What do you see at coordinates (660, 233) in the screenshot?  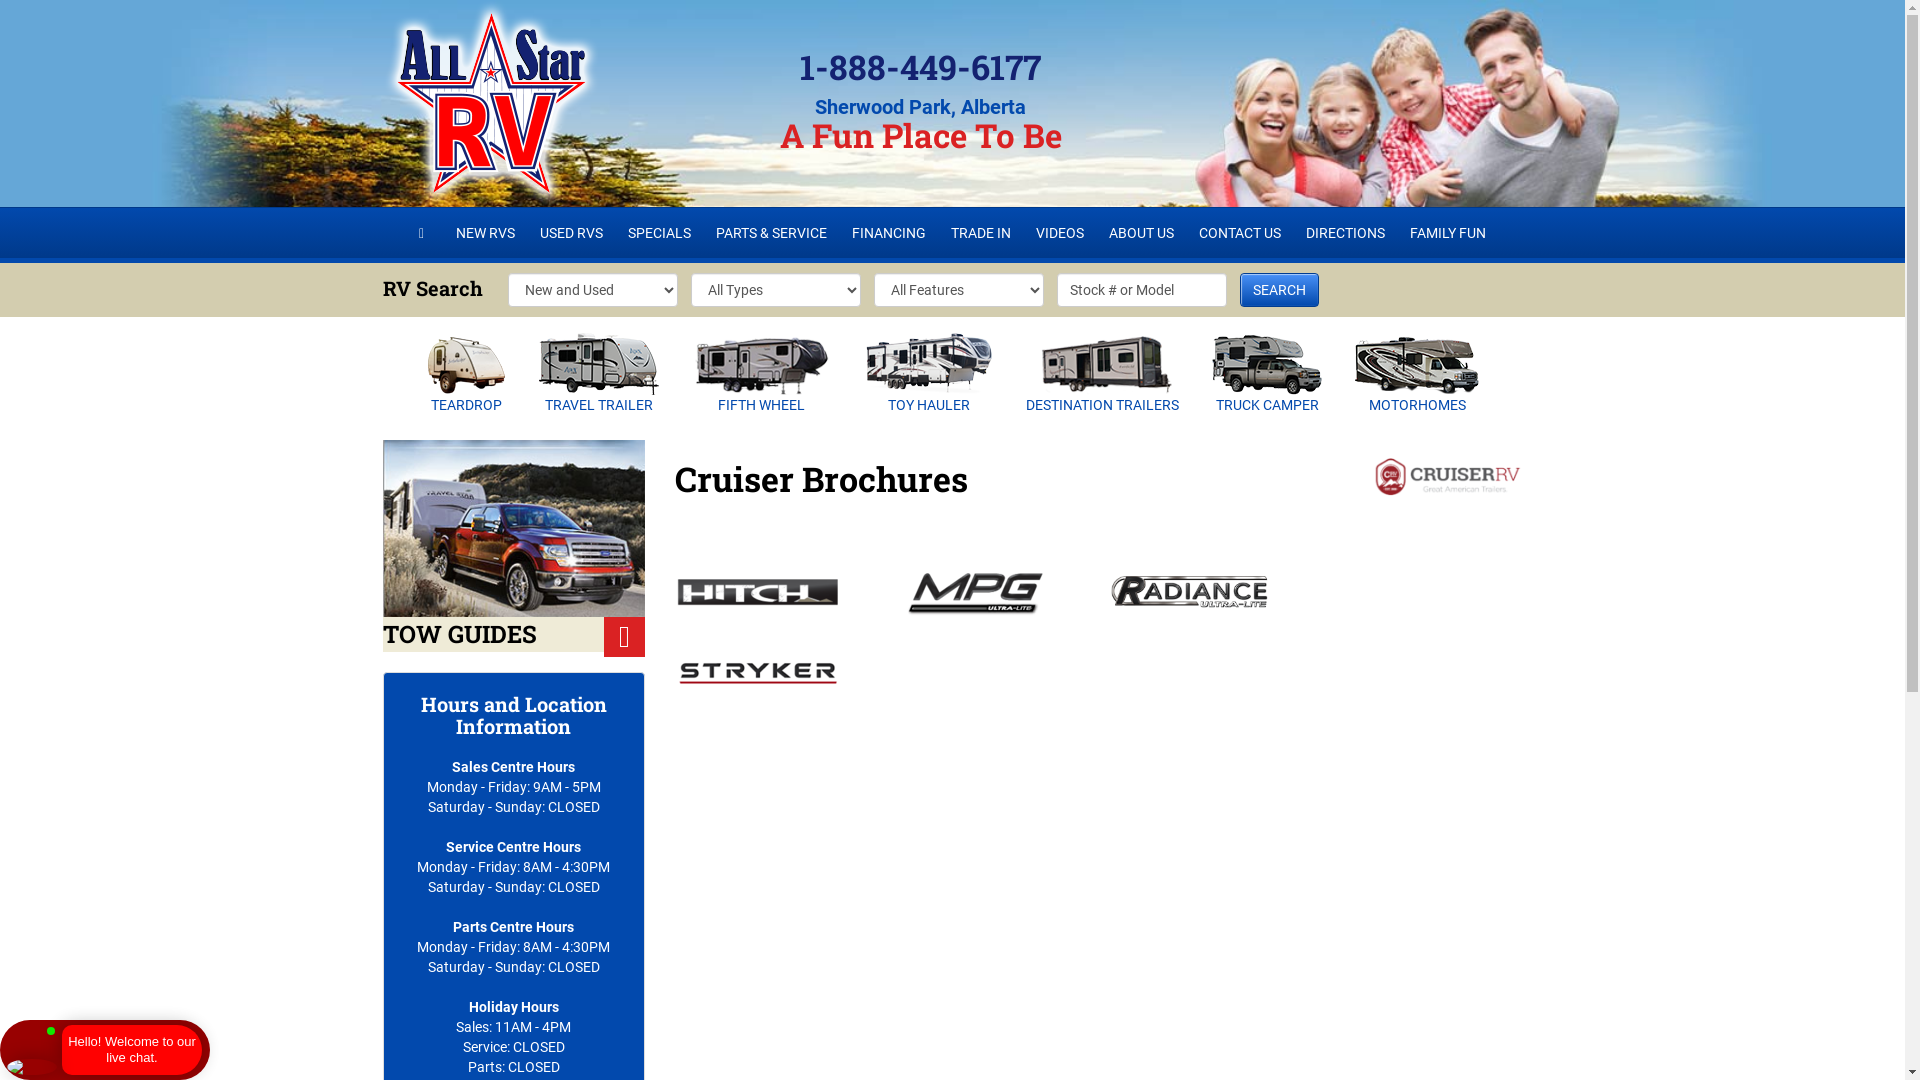 I see `SPECIALS` at bounding box center [660, 233].